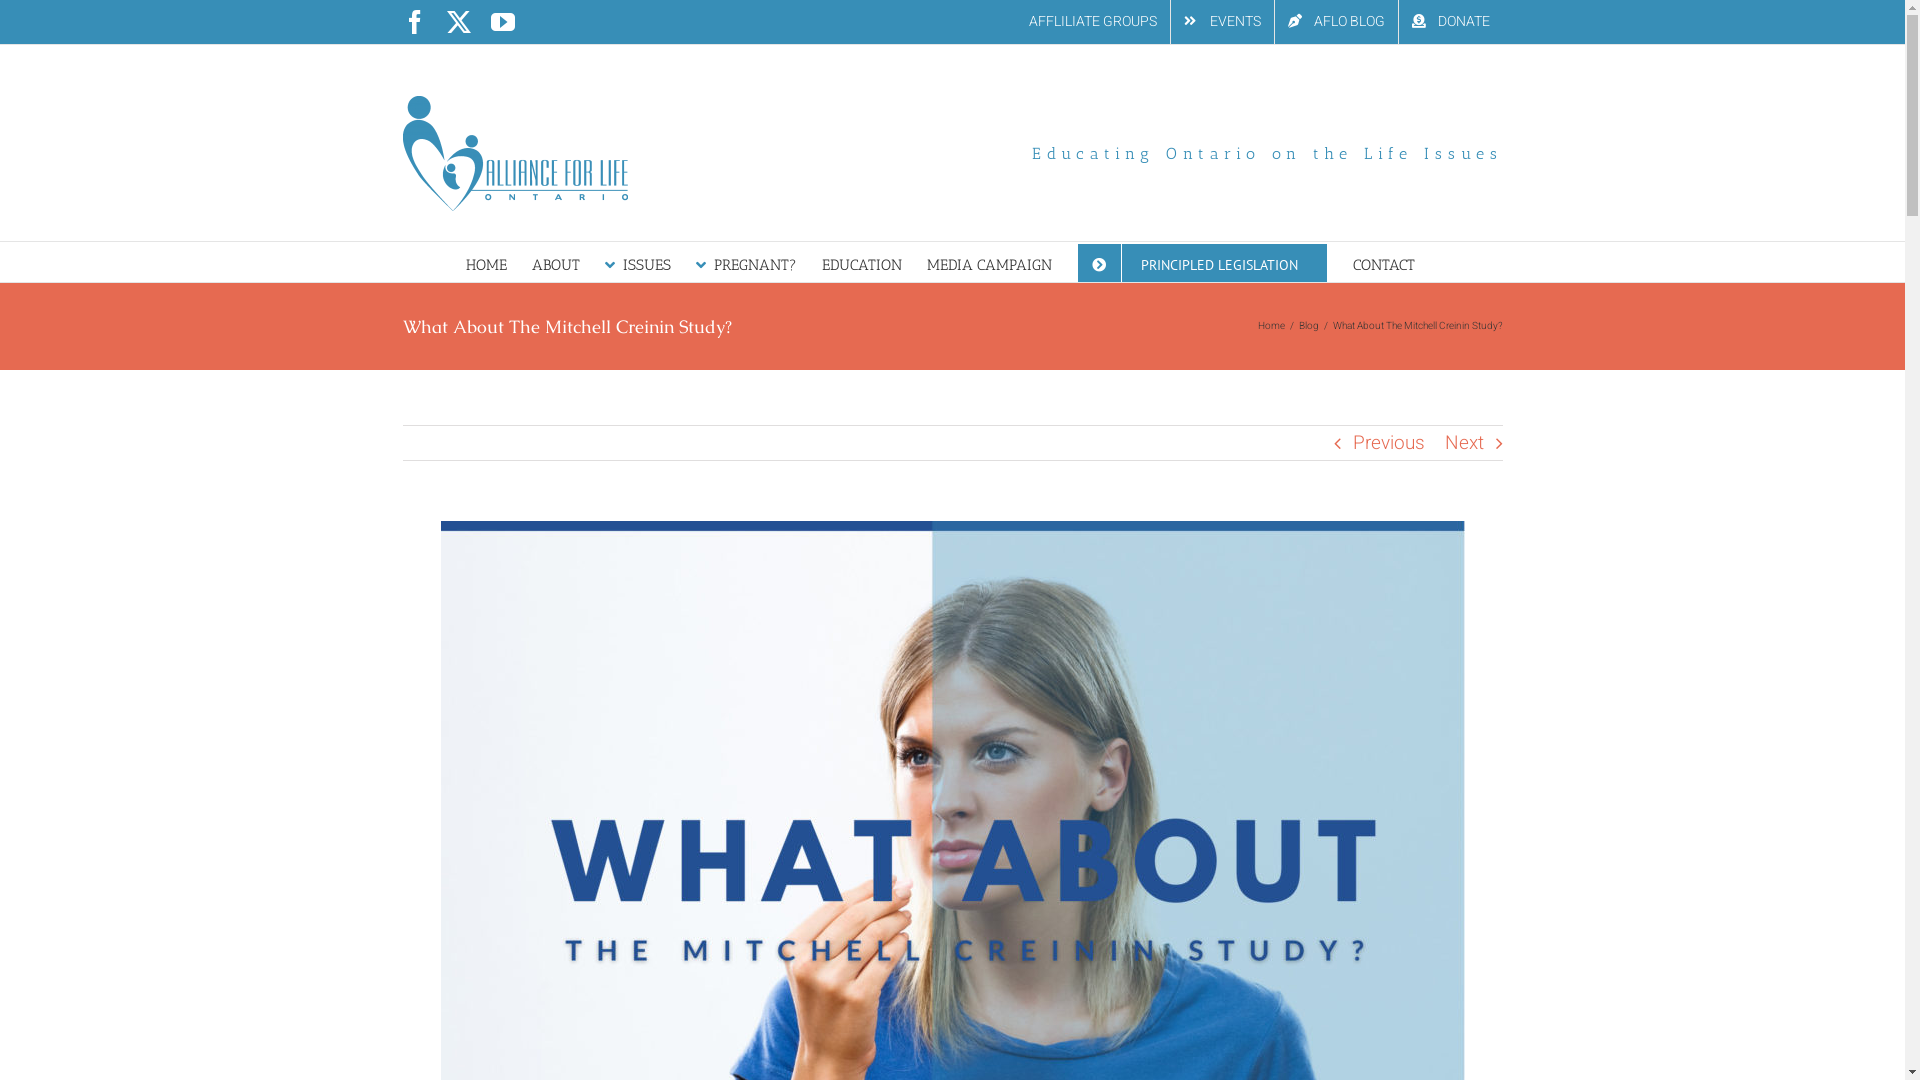 The image size is (1920, 1080). What do you see at coordinates (1222, 22) in the screenshot?
I see `EVENTS` at bounding box center [1222, 22].